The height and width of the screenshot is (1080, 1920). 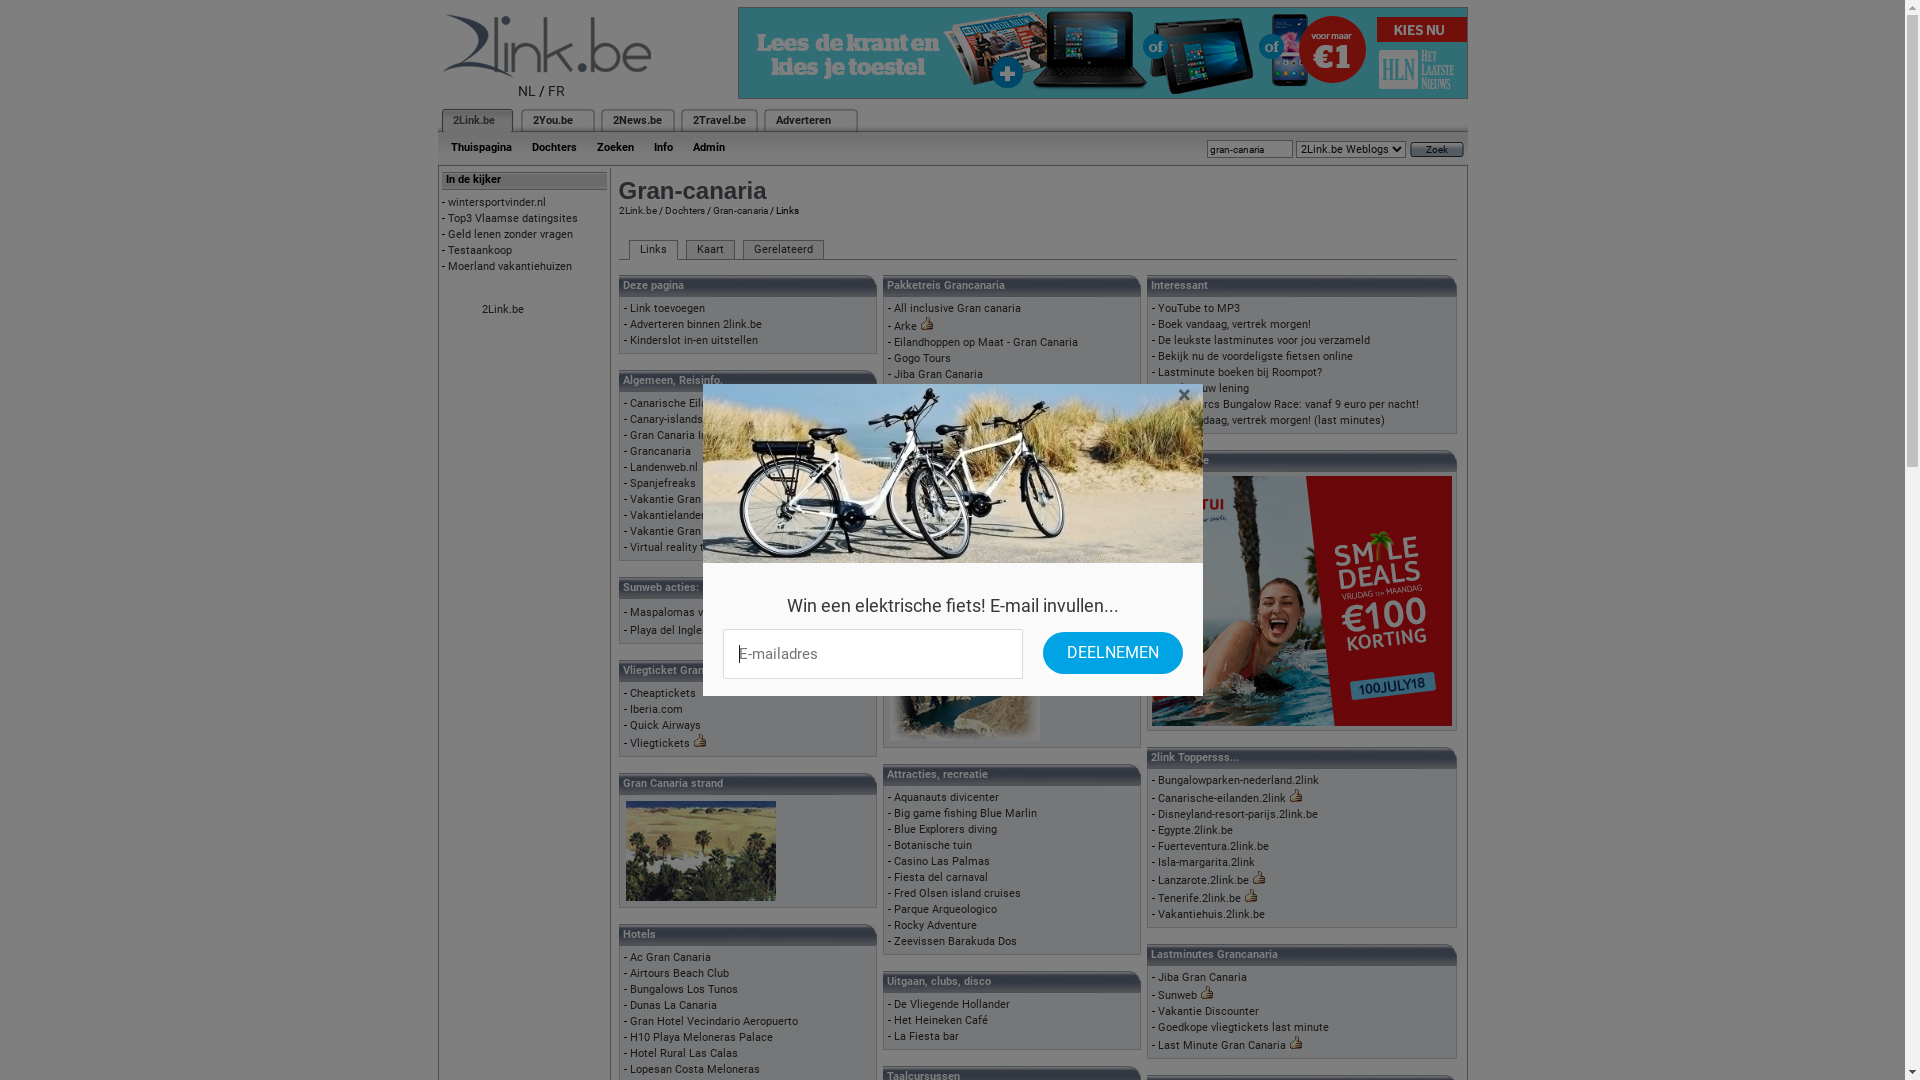 What do you see at coordinates (552, 120) in the screenshot?
I see `2You.be` at bounding box center [552, 120].